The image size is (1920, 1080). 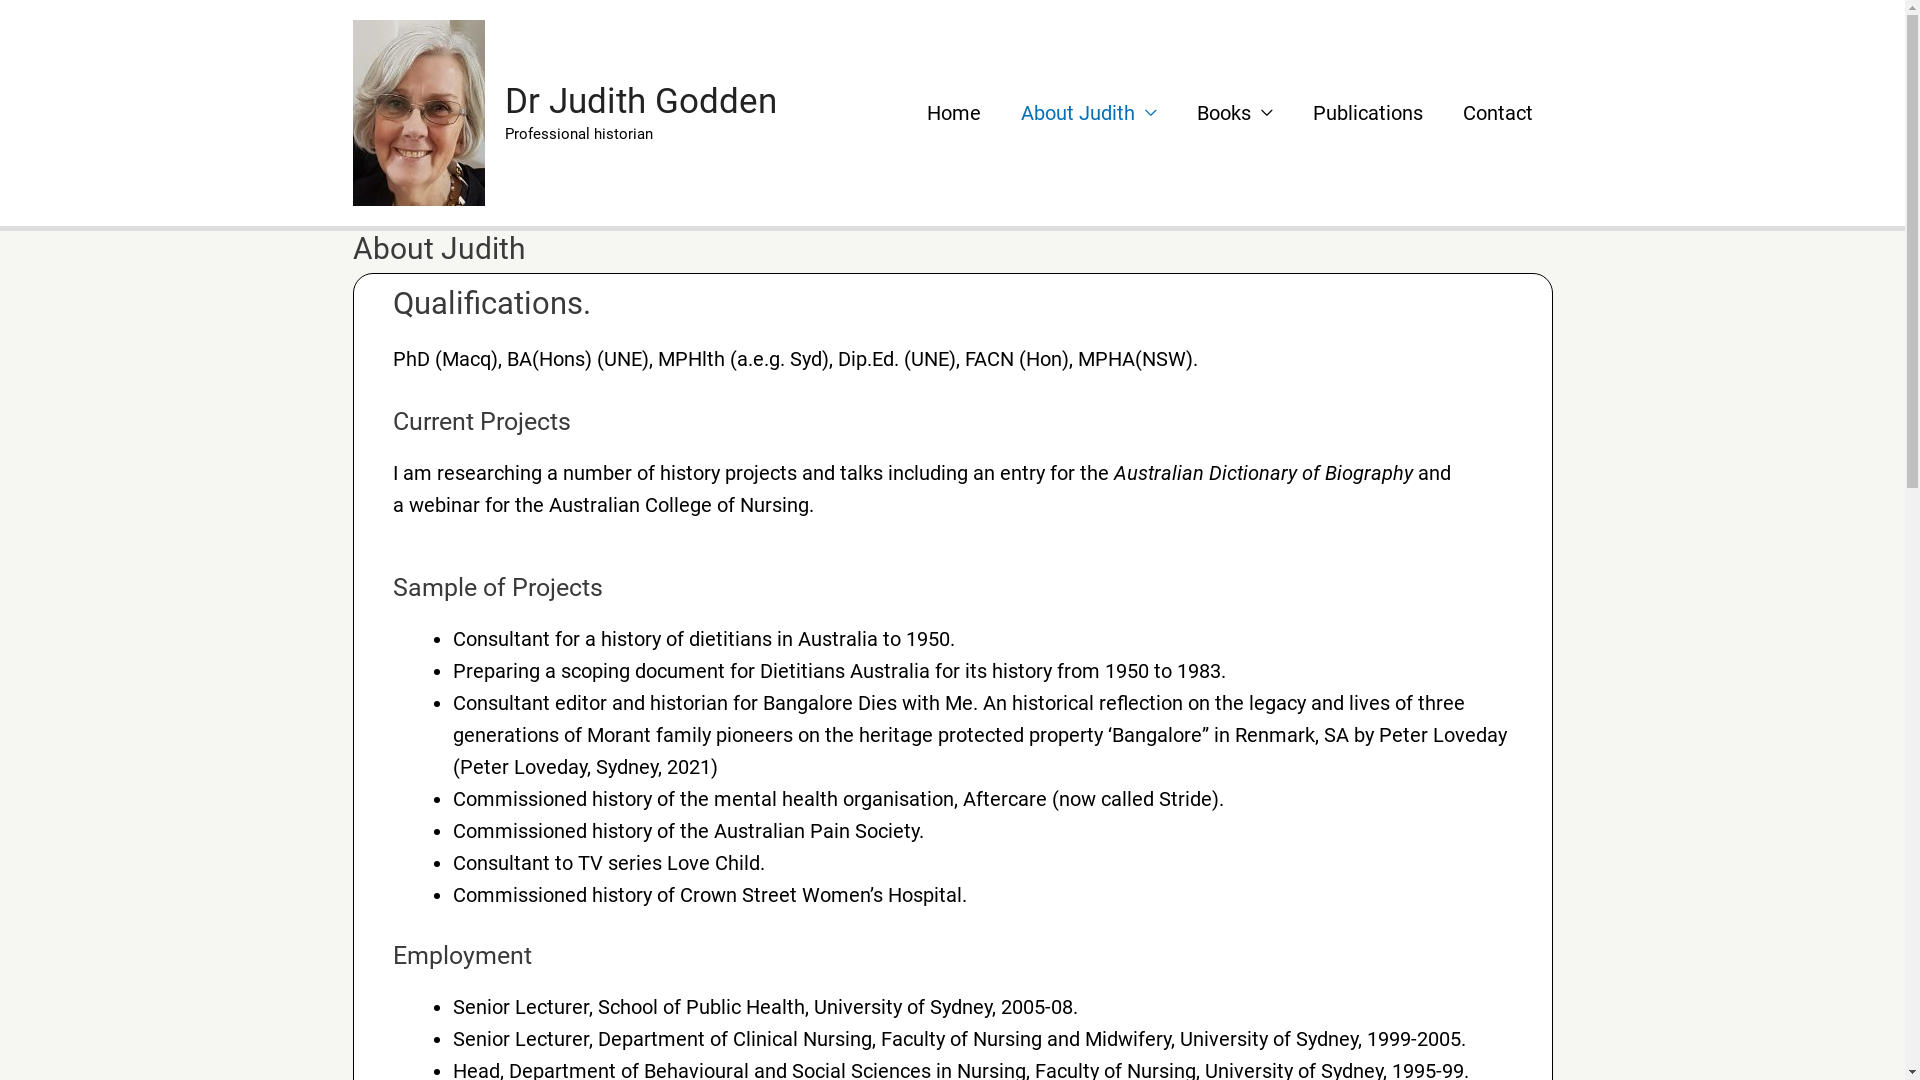 What do you see at coordinates (1088, 113) in the screenshot?
I see `About Judith` at bounding box center [1088, 113].